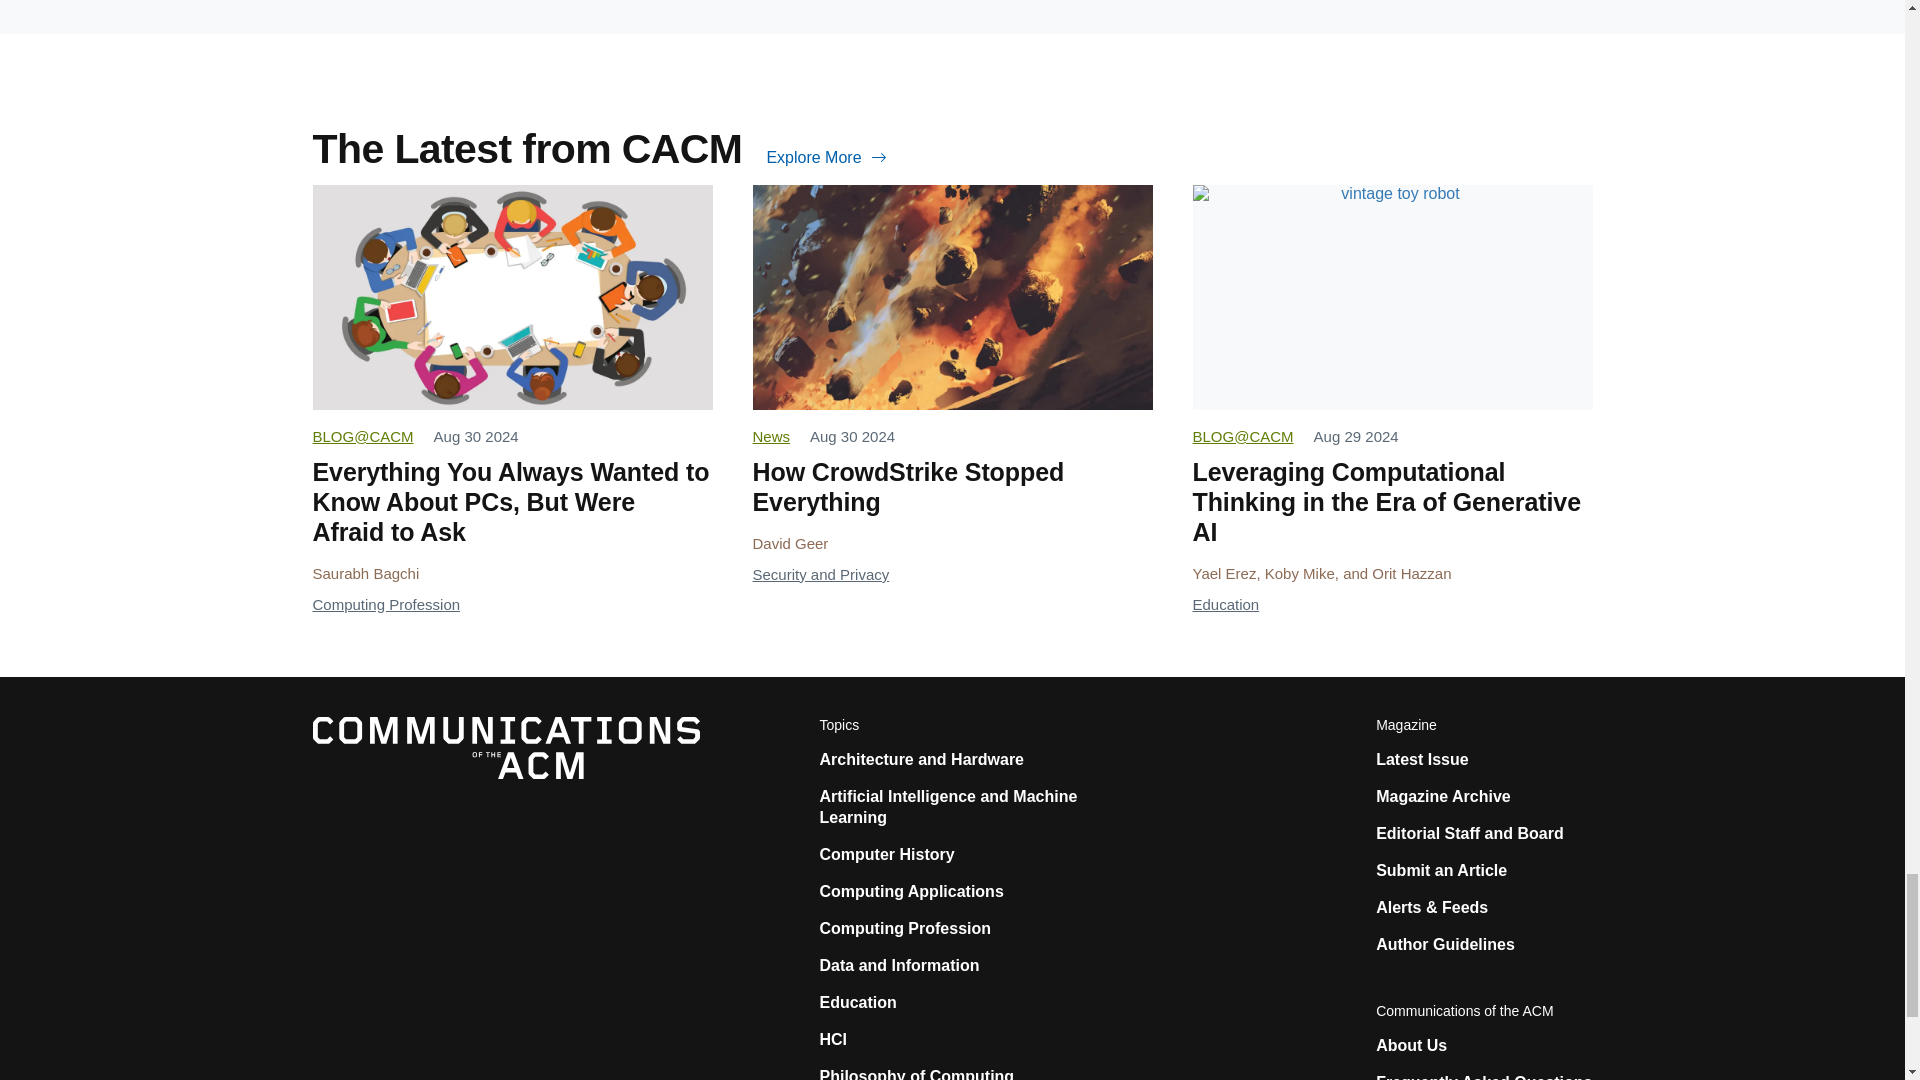 The width and height of the screenshot is (1920, 1080). What do you see at coordinates (1300, 573) in the screenshot?
I see `Posts by Koby Mike` at bounding box center [1300, 573].